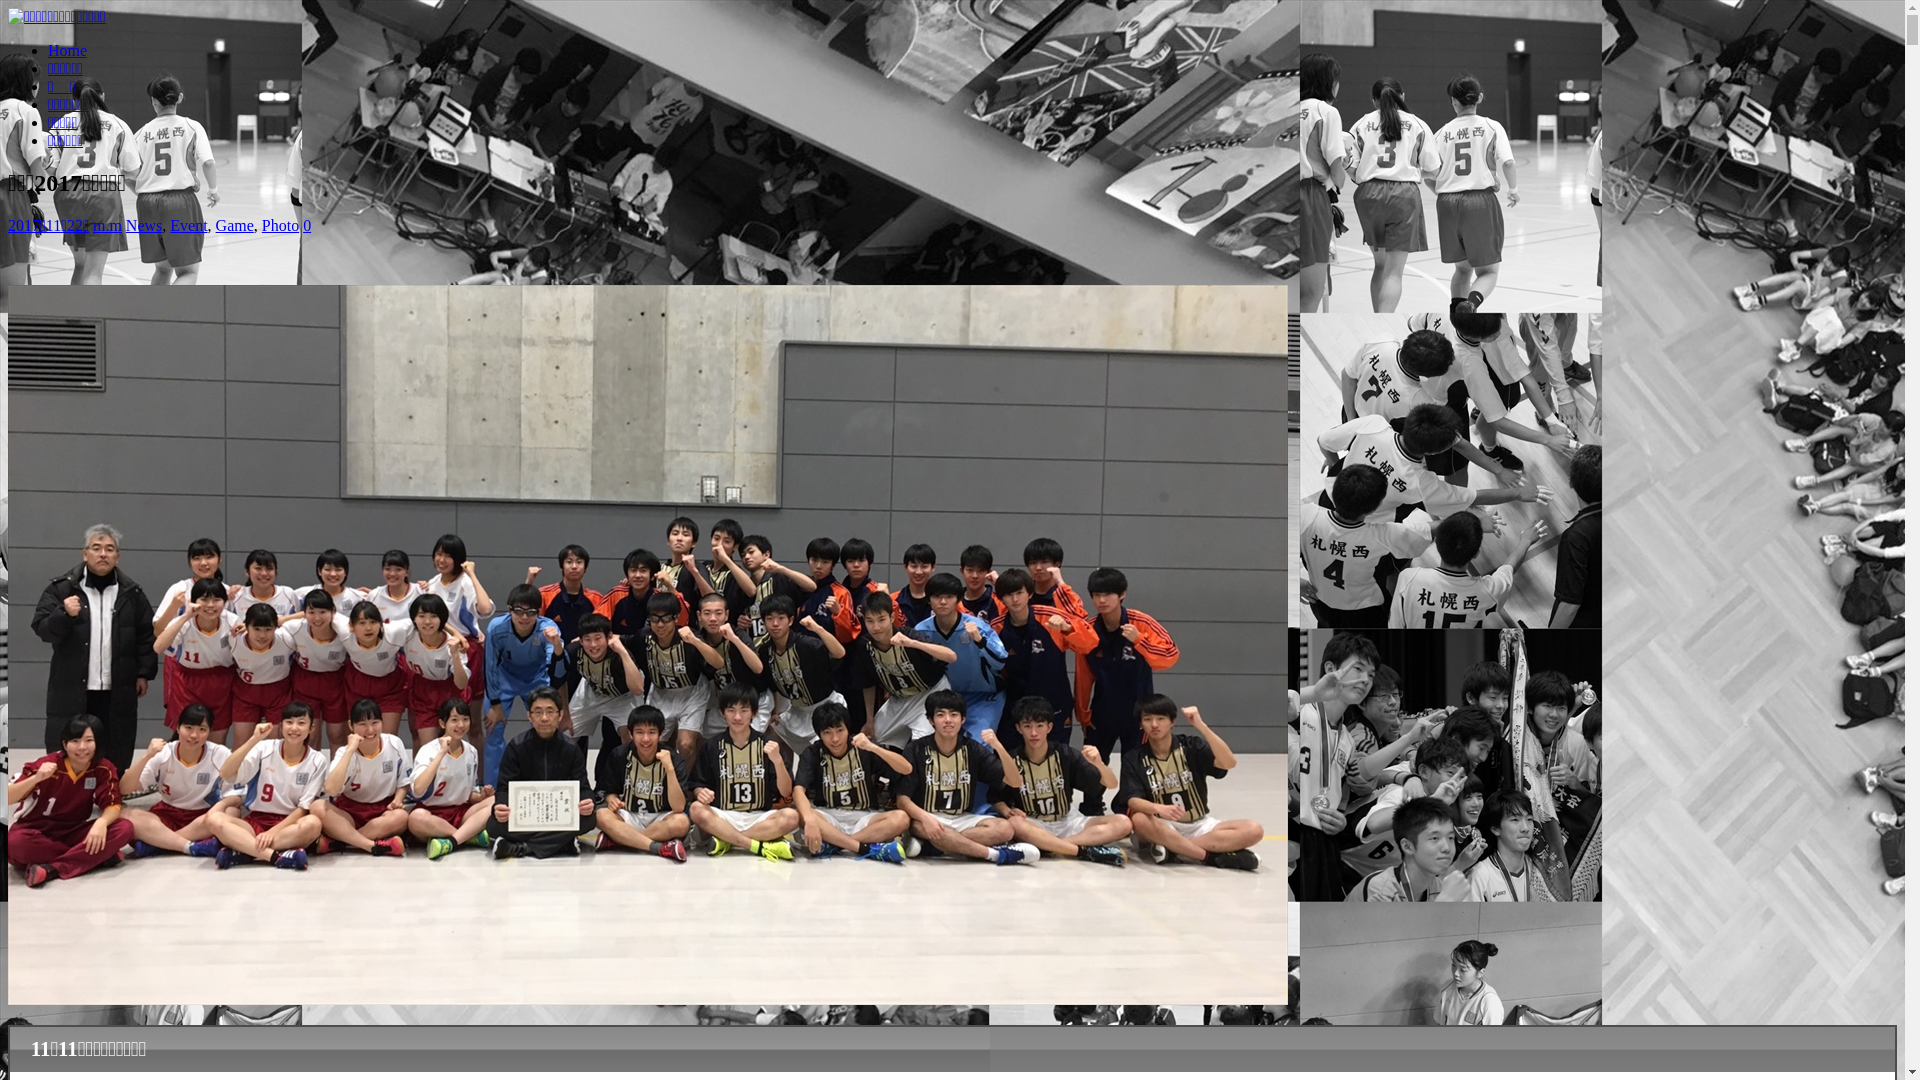 This screenshot has height=1080, width=1920. What do you see at coordinates (108, 226) in the screenshot?
I see `m.m` at bounding box center [108, 226].